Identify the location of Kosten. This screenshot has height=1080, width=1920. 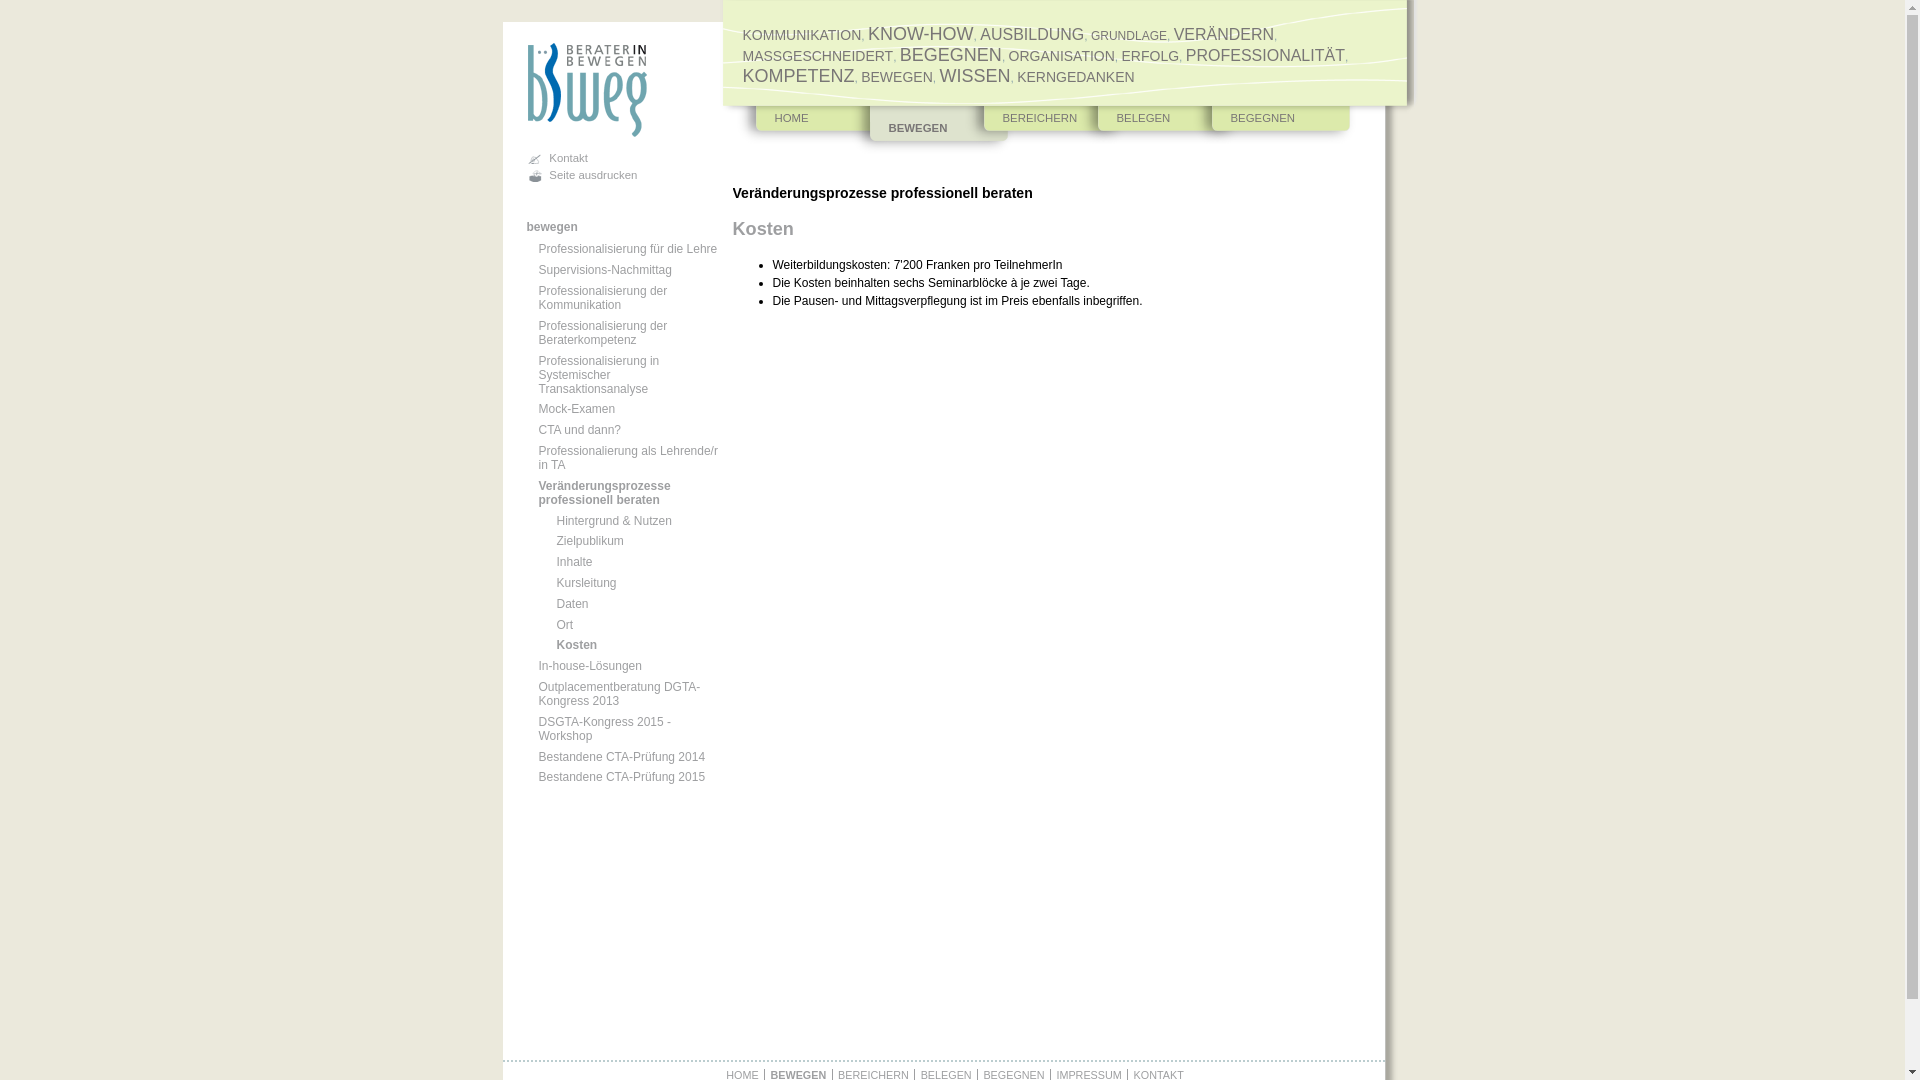
(625, 645).